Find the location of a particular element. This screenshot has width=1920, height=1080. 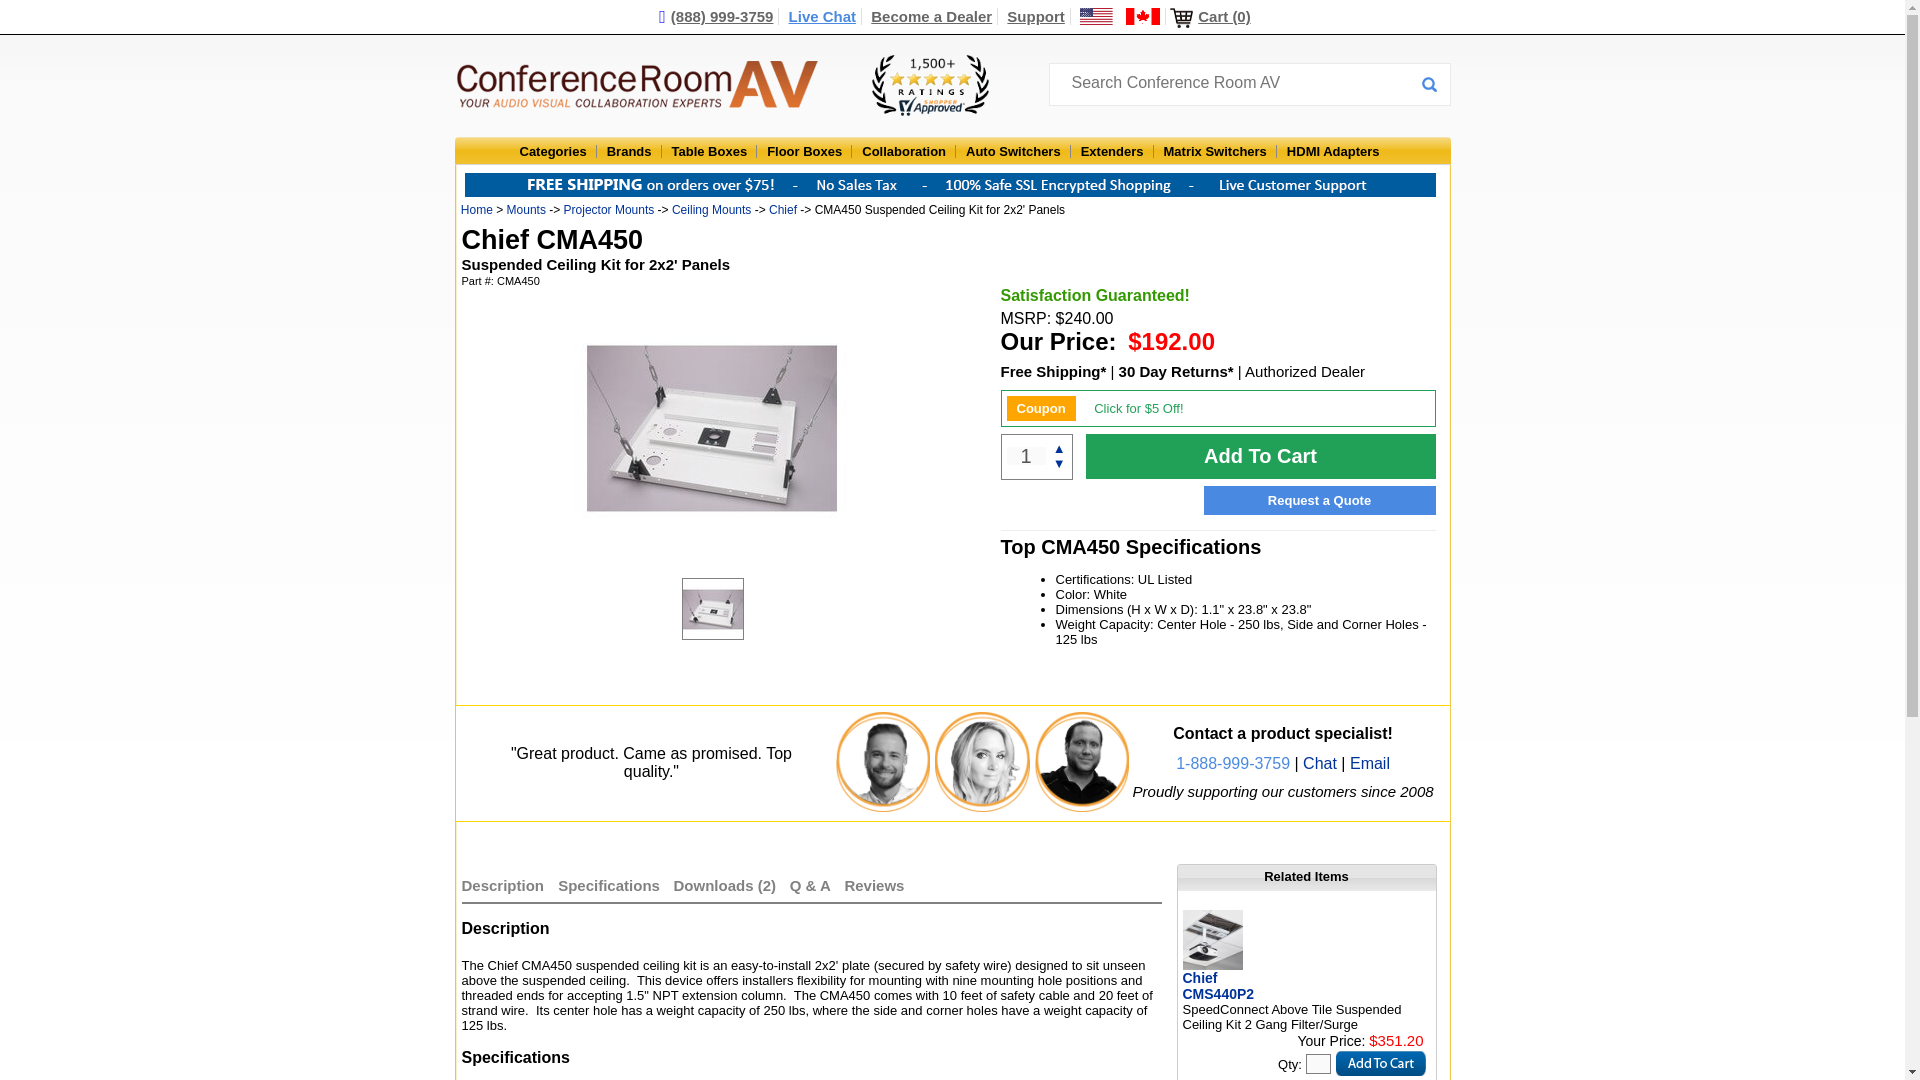

Email is located at coordinates (1370, 763).